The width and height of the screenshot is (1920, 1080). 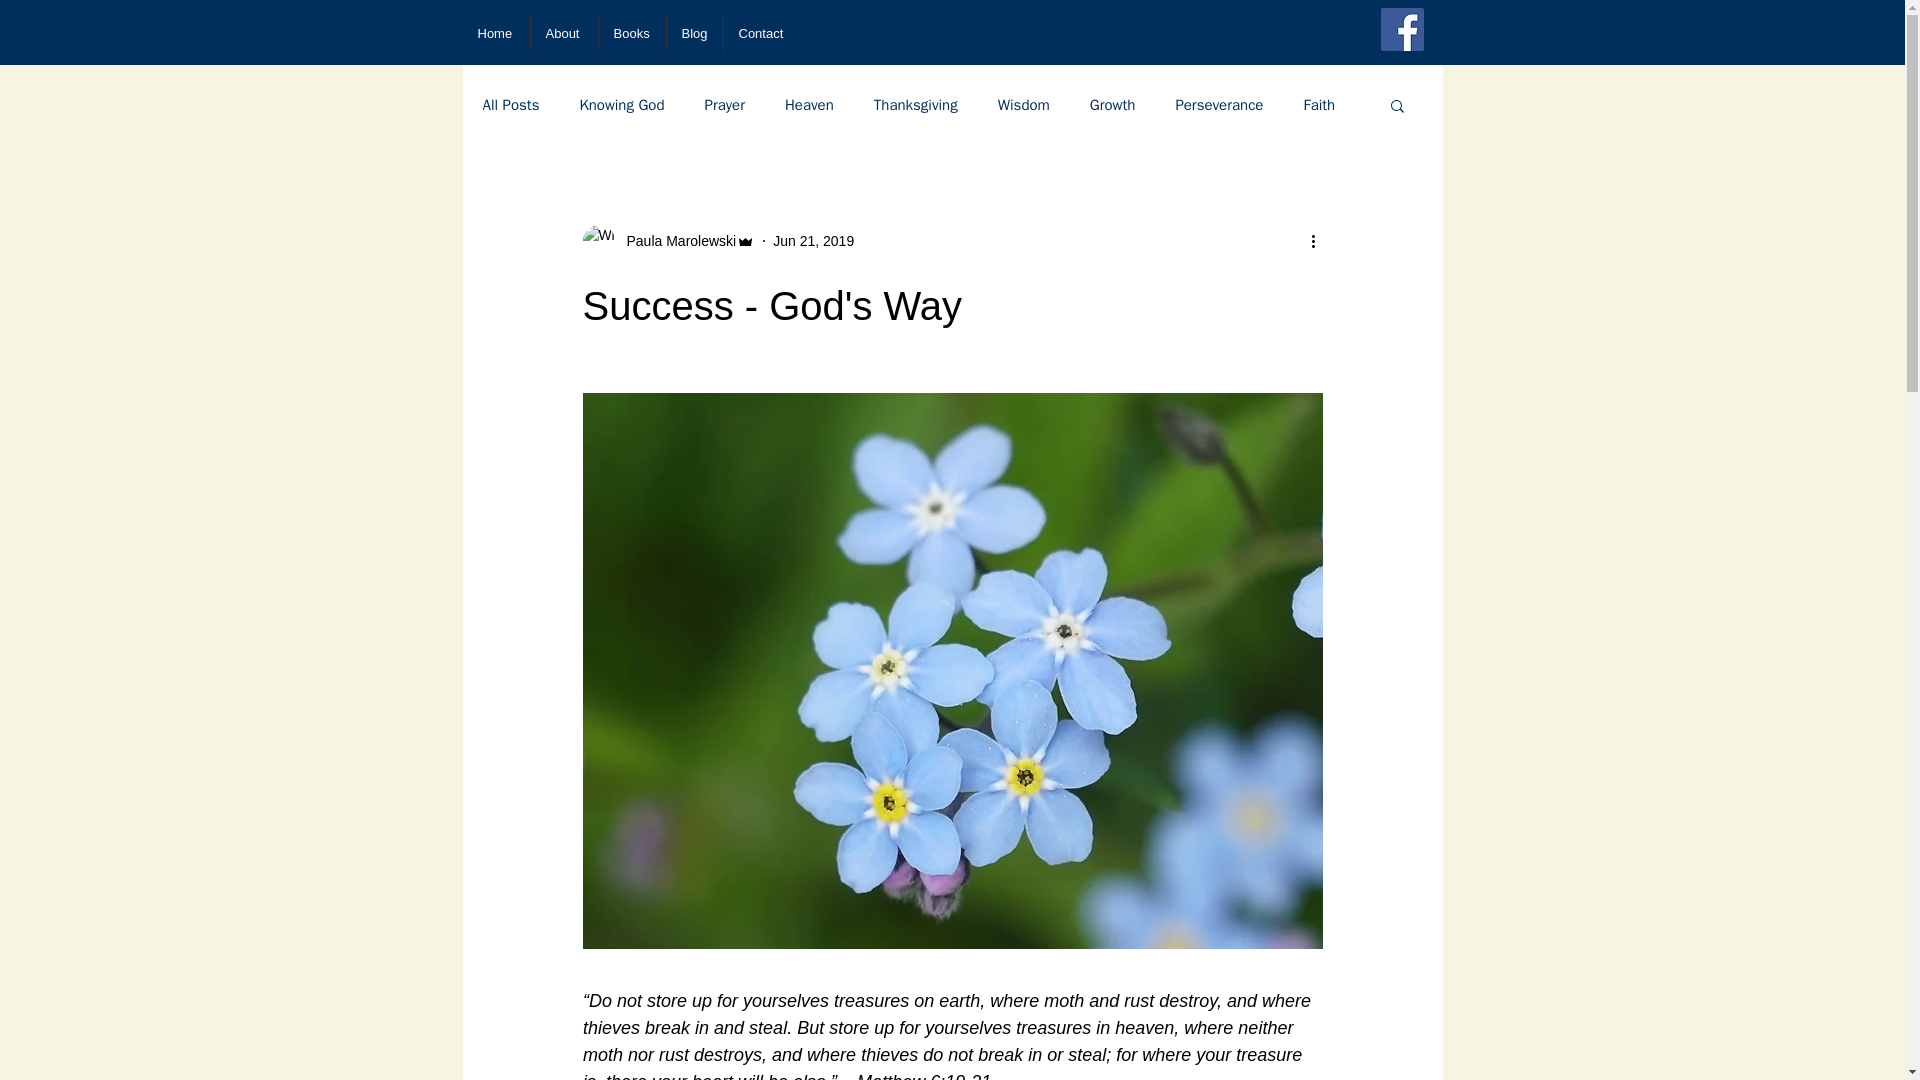 What do you see at coordinates (674, 240) in the screenshot?
I see `Paula Marolewski` at bounding box center [674, 240].